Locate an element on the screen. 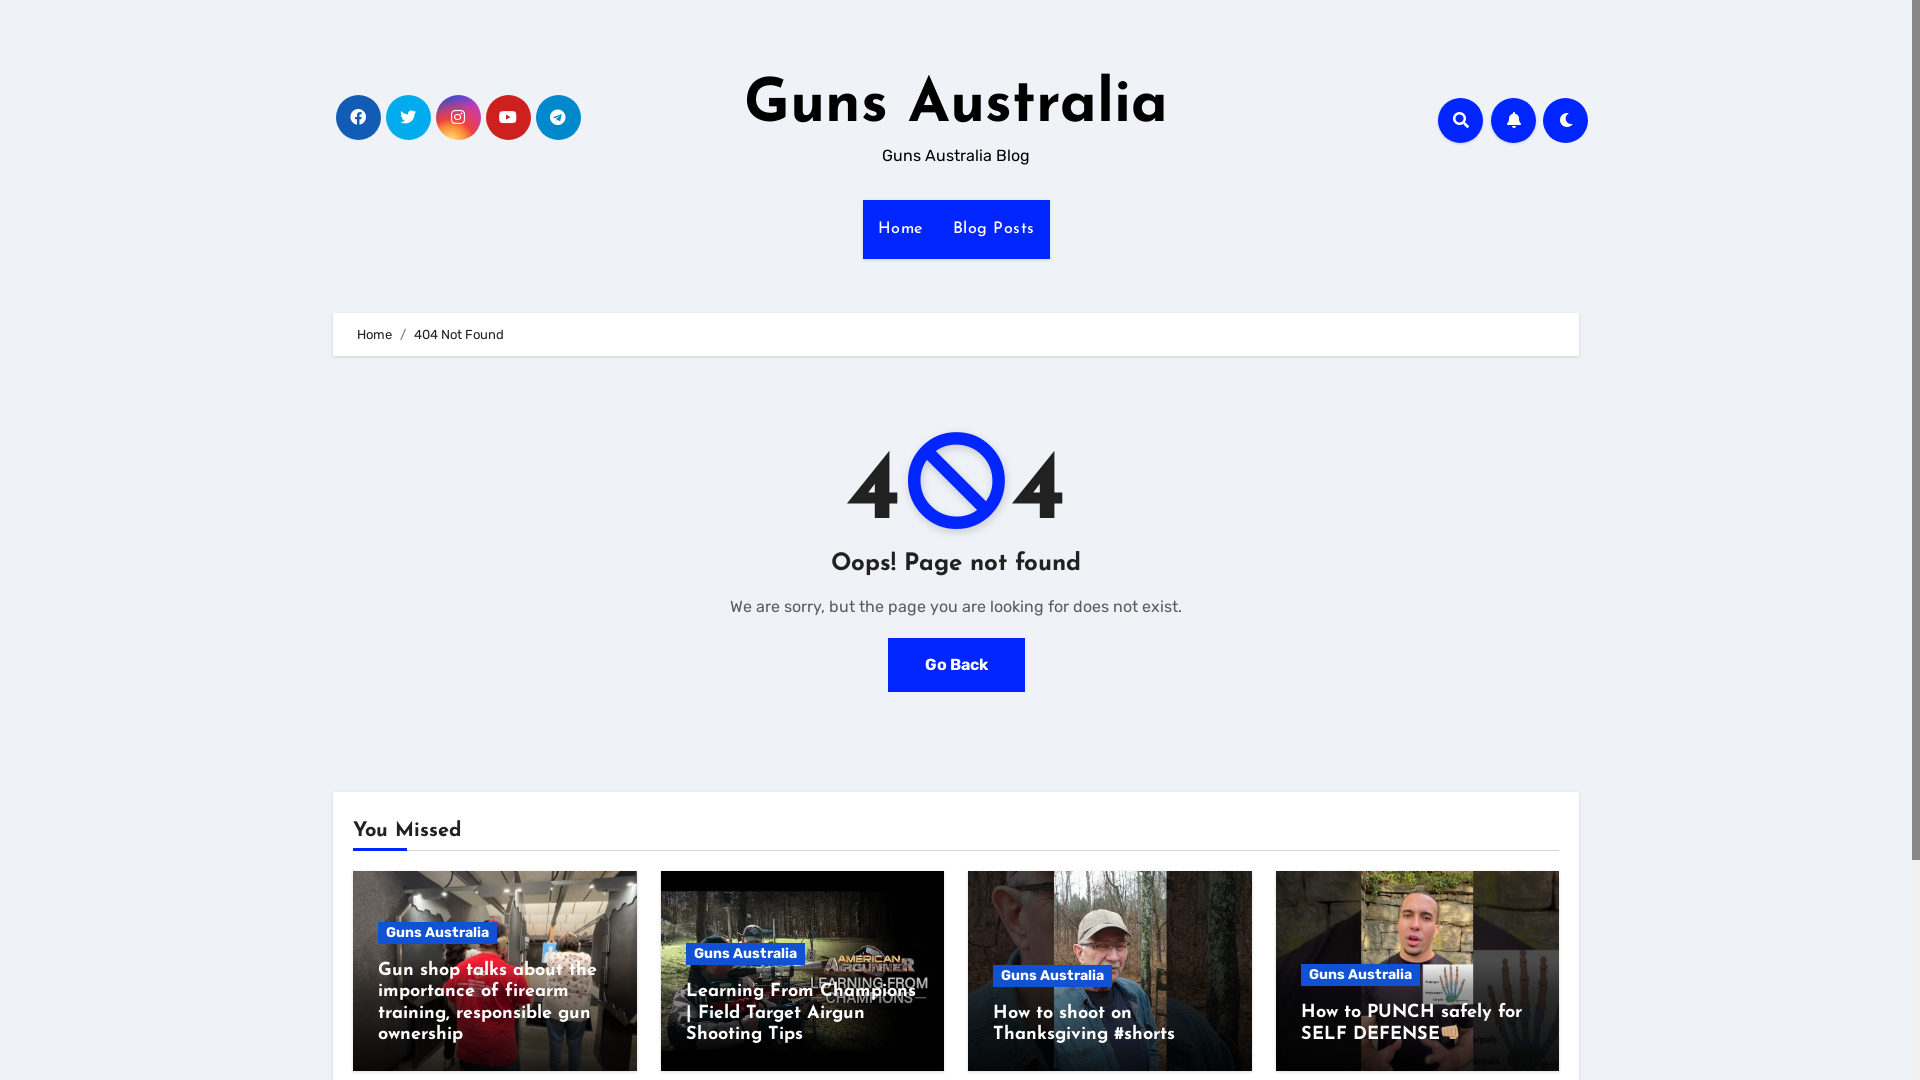 The height and width of the screenshot is (1080, 1920). Guns Australia is located at coordinates (746, 954).